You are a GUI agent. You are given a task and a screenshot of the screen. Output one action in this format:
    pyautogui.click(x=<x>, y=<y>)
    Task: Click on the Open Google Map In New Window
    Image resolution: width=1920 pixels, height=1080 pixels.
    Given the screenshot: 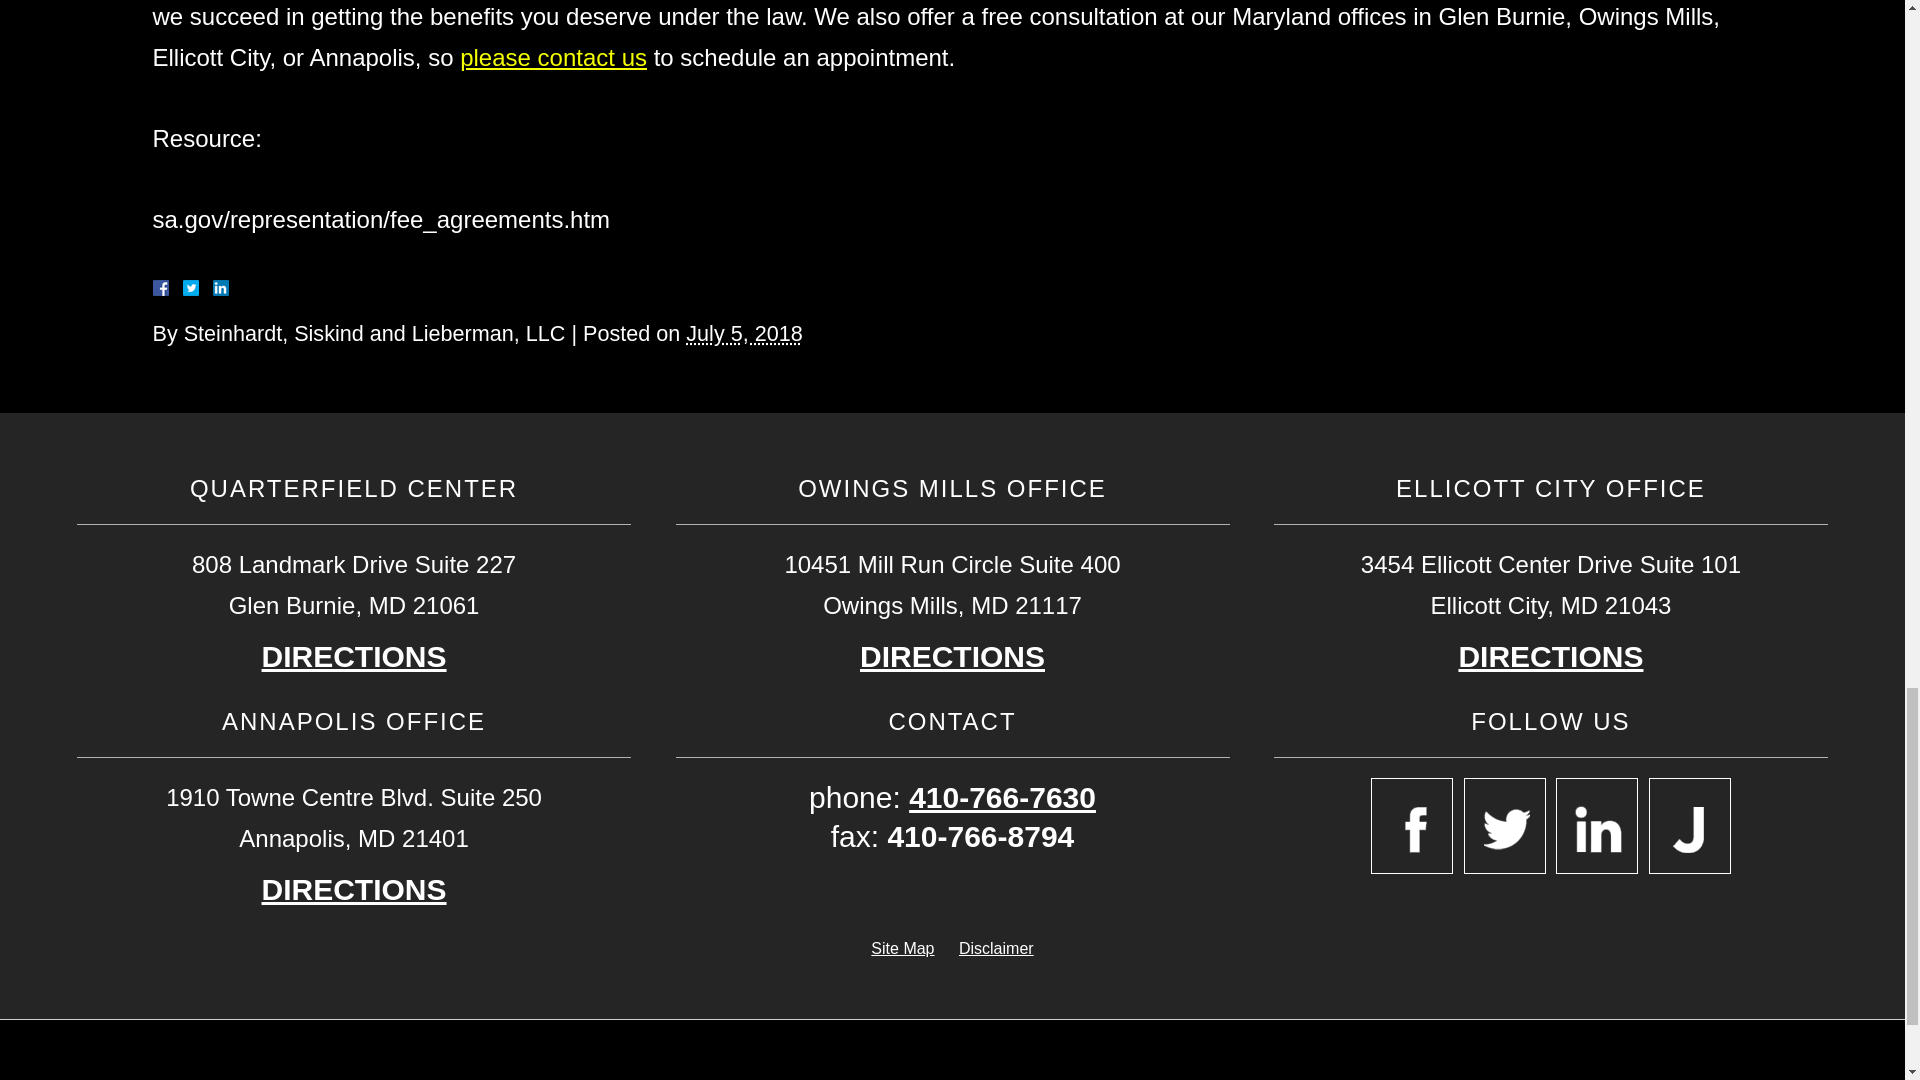 What is the action you would take?
    pyautogui.click(x=354, y=890)
    